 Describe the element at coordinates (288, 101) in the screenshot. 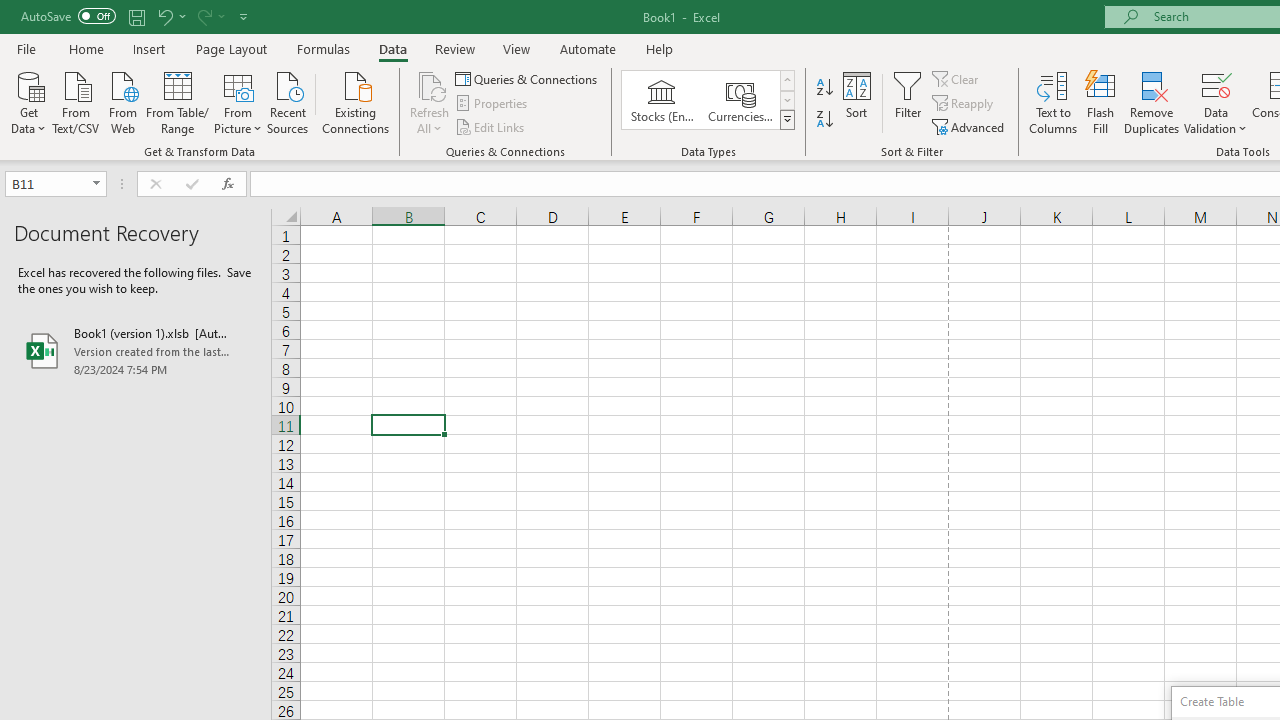

I see `Recent Sources` at that location.